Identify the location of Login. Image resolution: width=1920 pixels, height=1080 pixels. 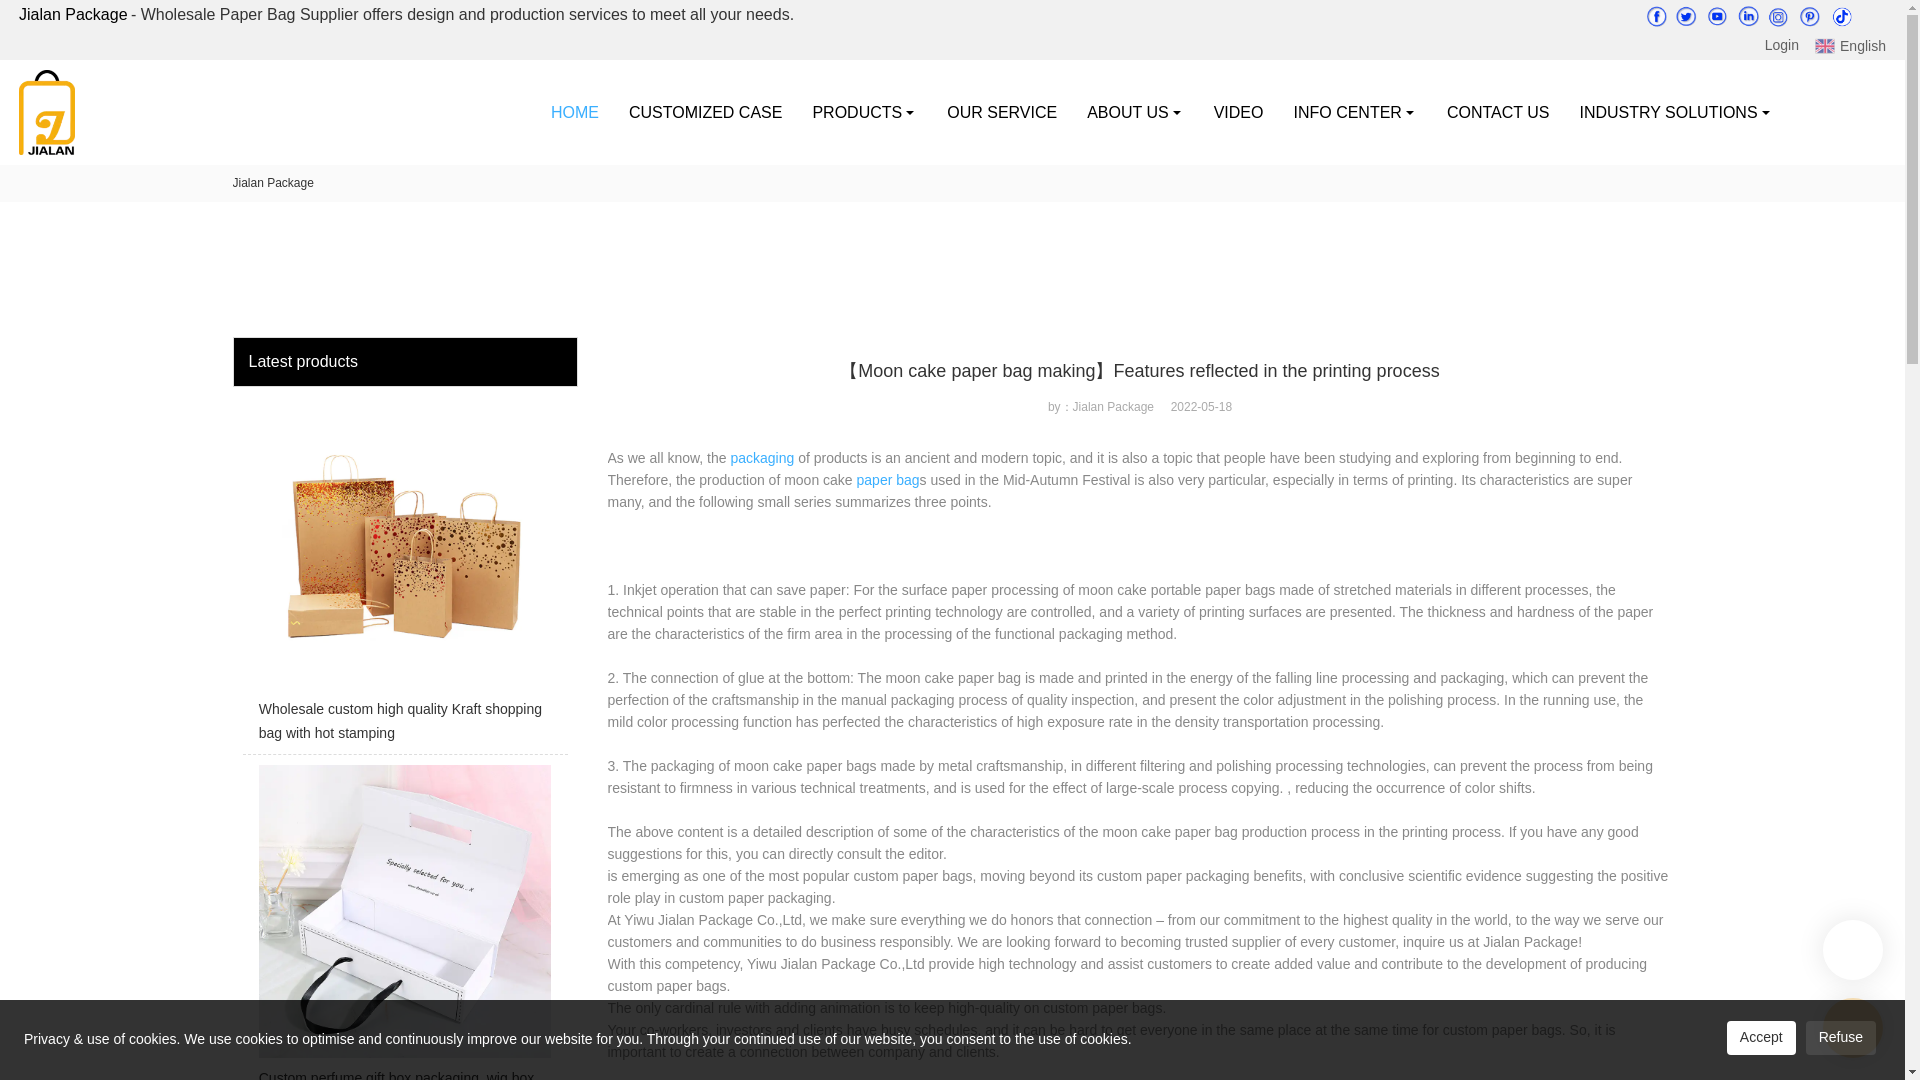
(1780, 45).